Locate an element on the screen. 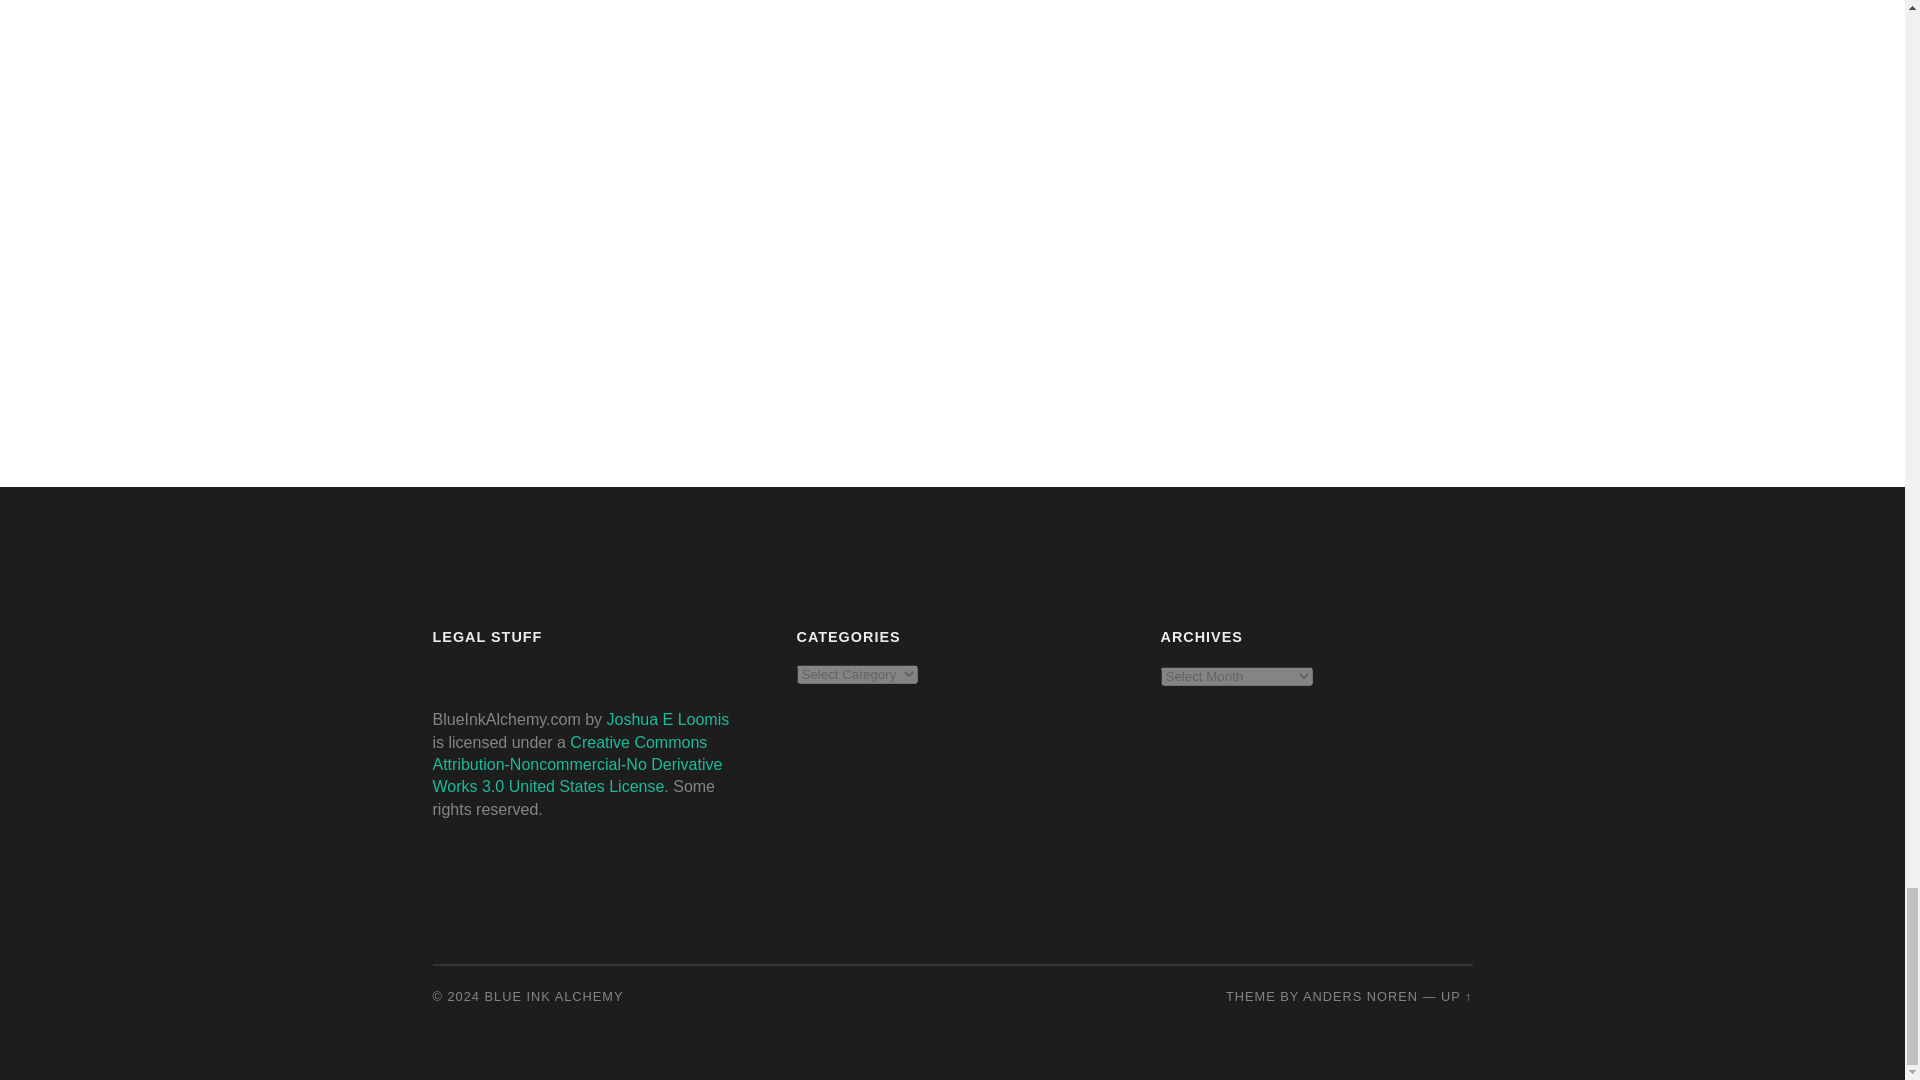 The width and height of the screenshot is (1920, 1080). Comment Form is located at coordinates (770, 170).